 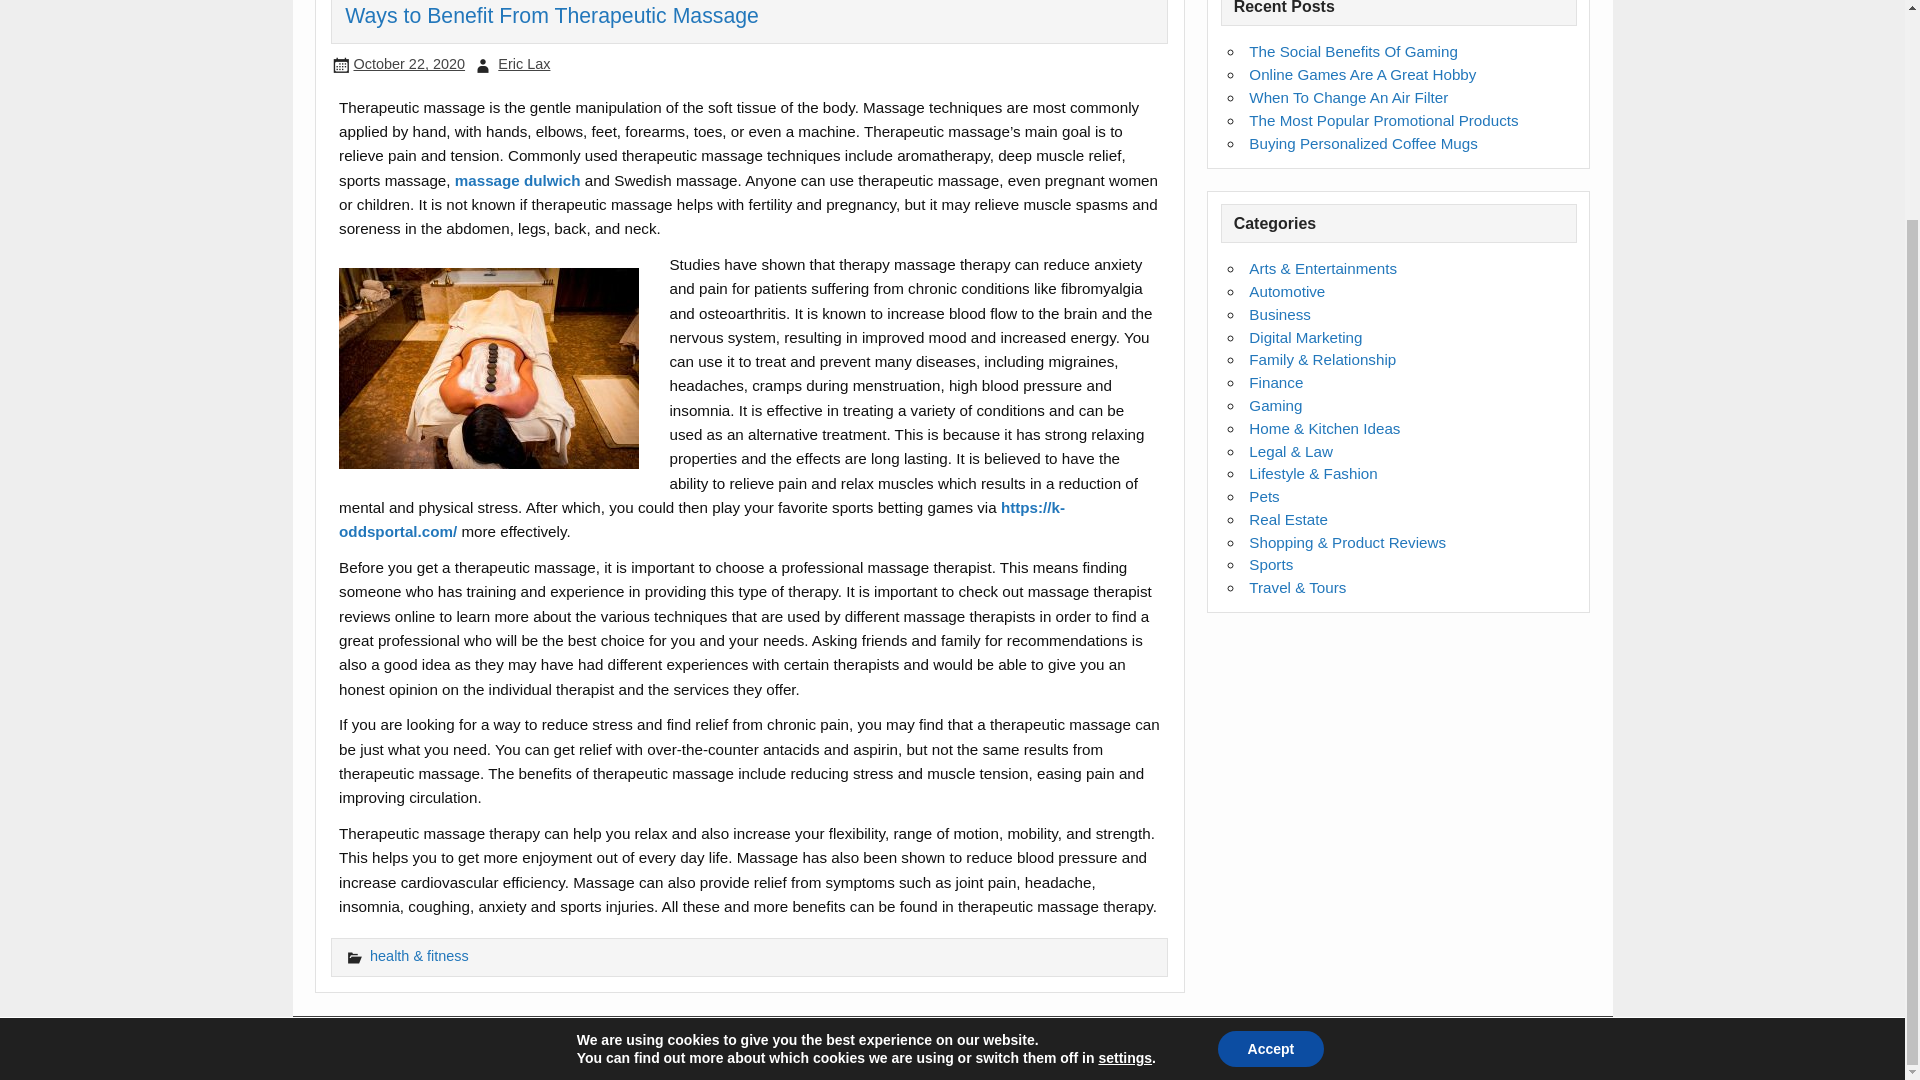 What do you see at coordinates (1280, 314) in the screenshot?
I see `Business` at bounding box center [1280, 314].